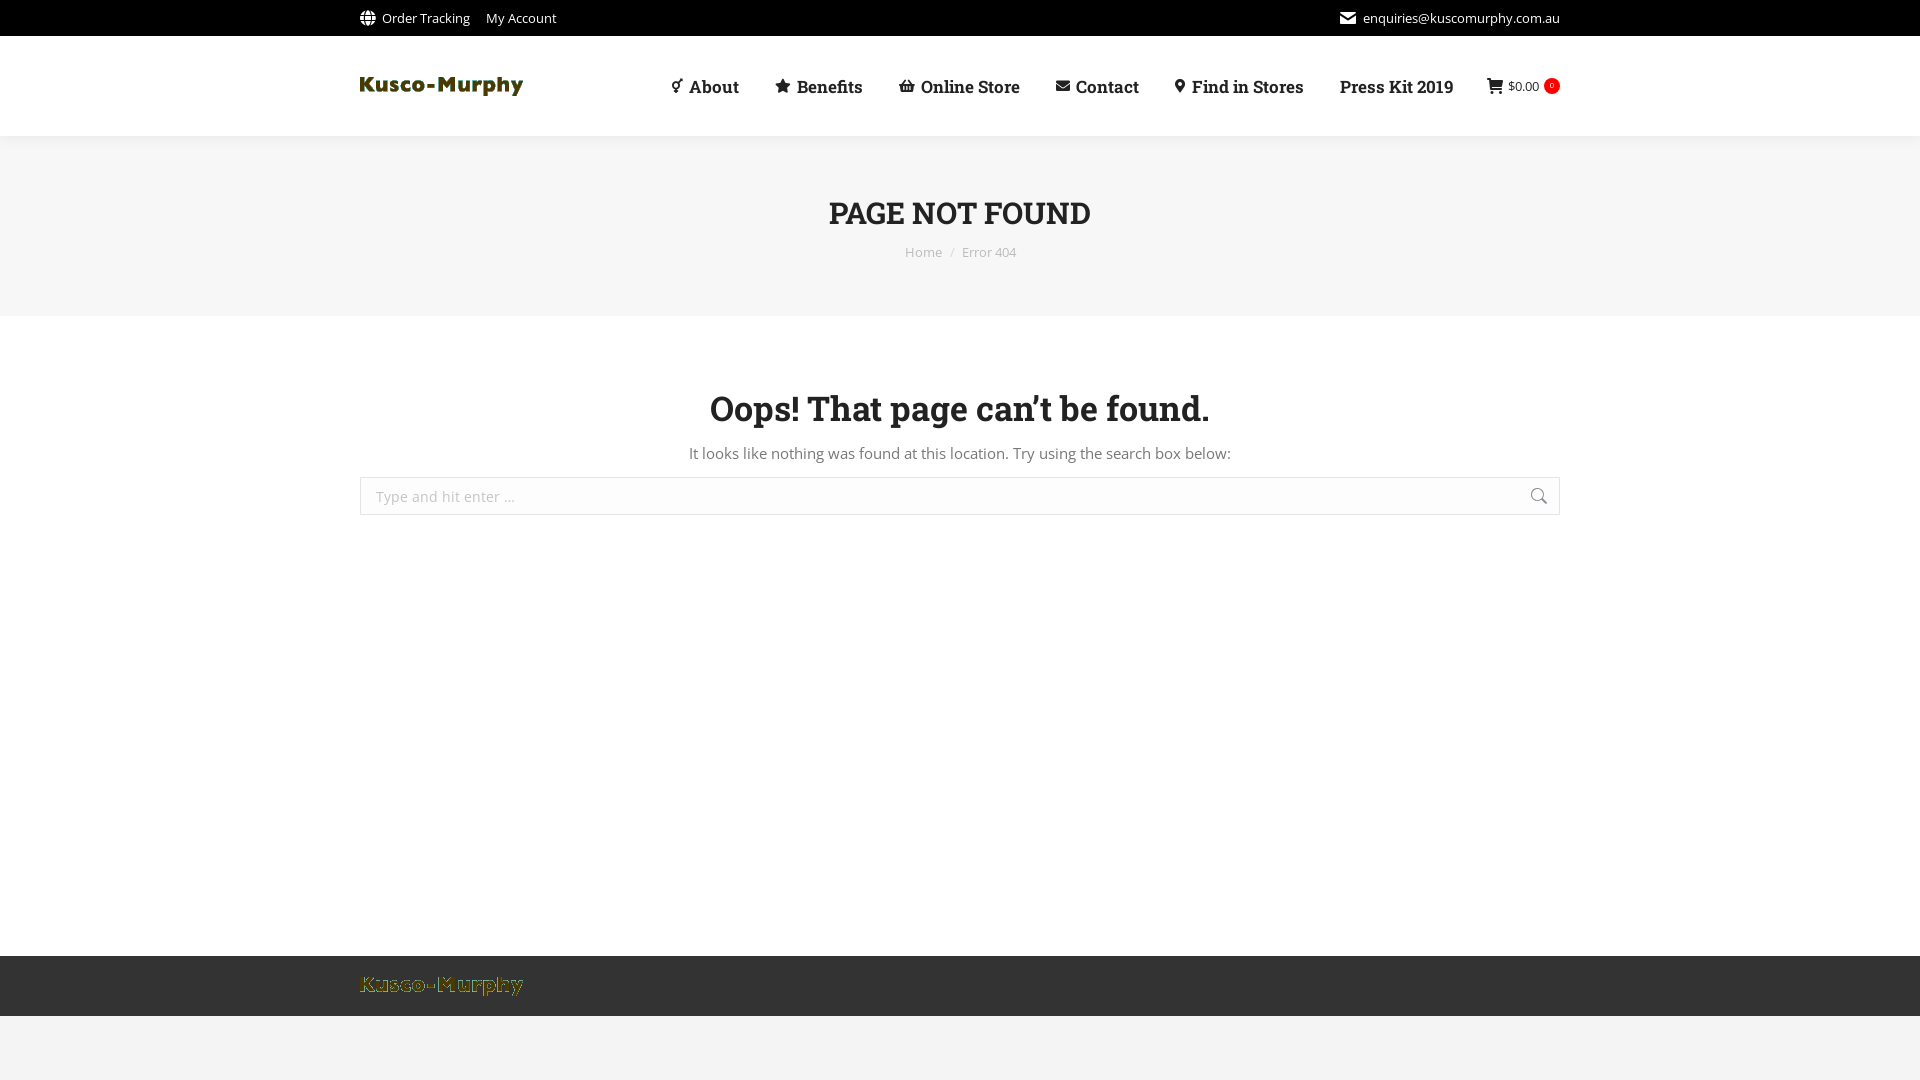  Describe the element at coordinates (706, 86) in the screenshot. I see `About` at that location.